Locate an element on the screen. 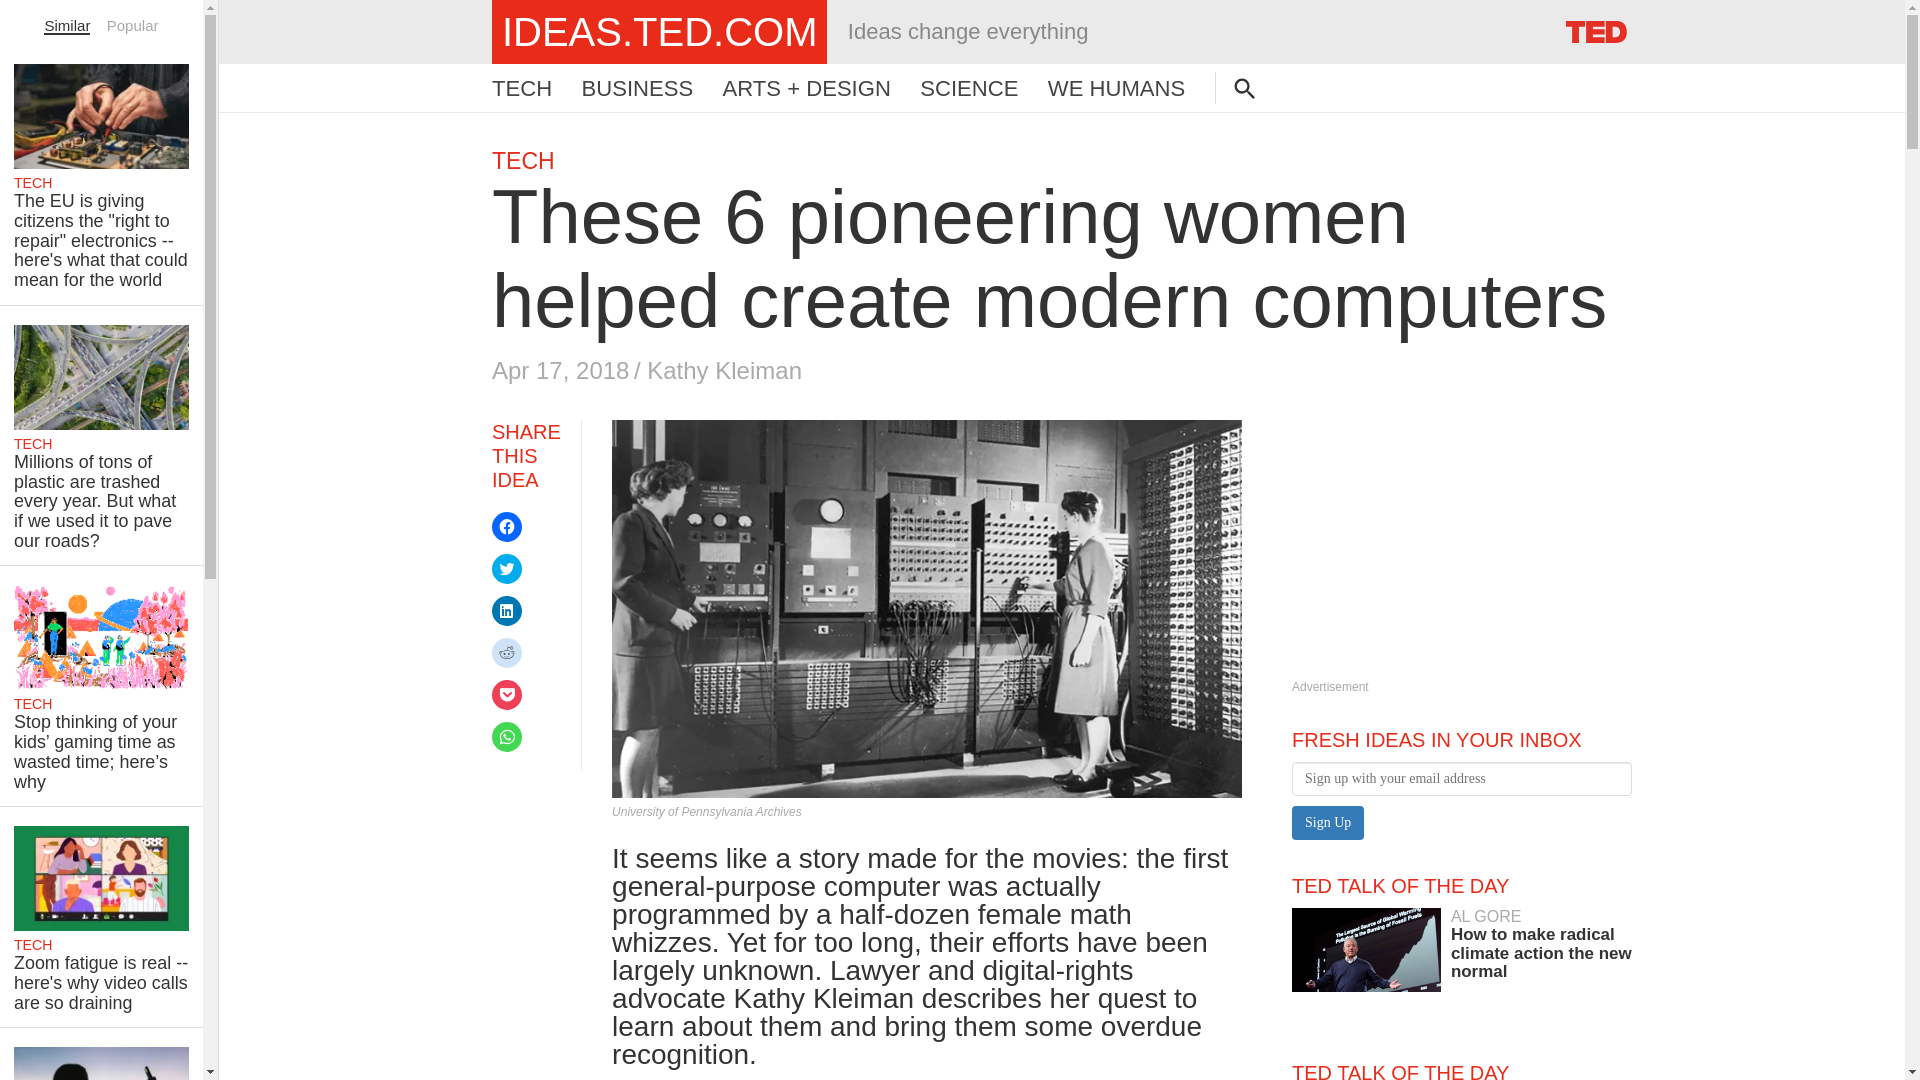 Image resolution: width=1920 pixels, height=1080 pixels. Posts by Kathy Kleiman is located at coordinates (724, 370).